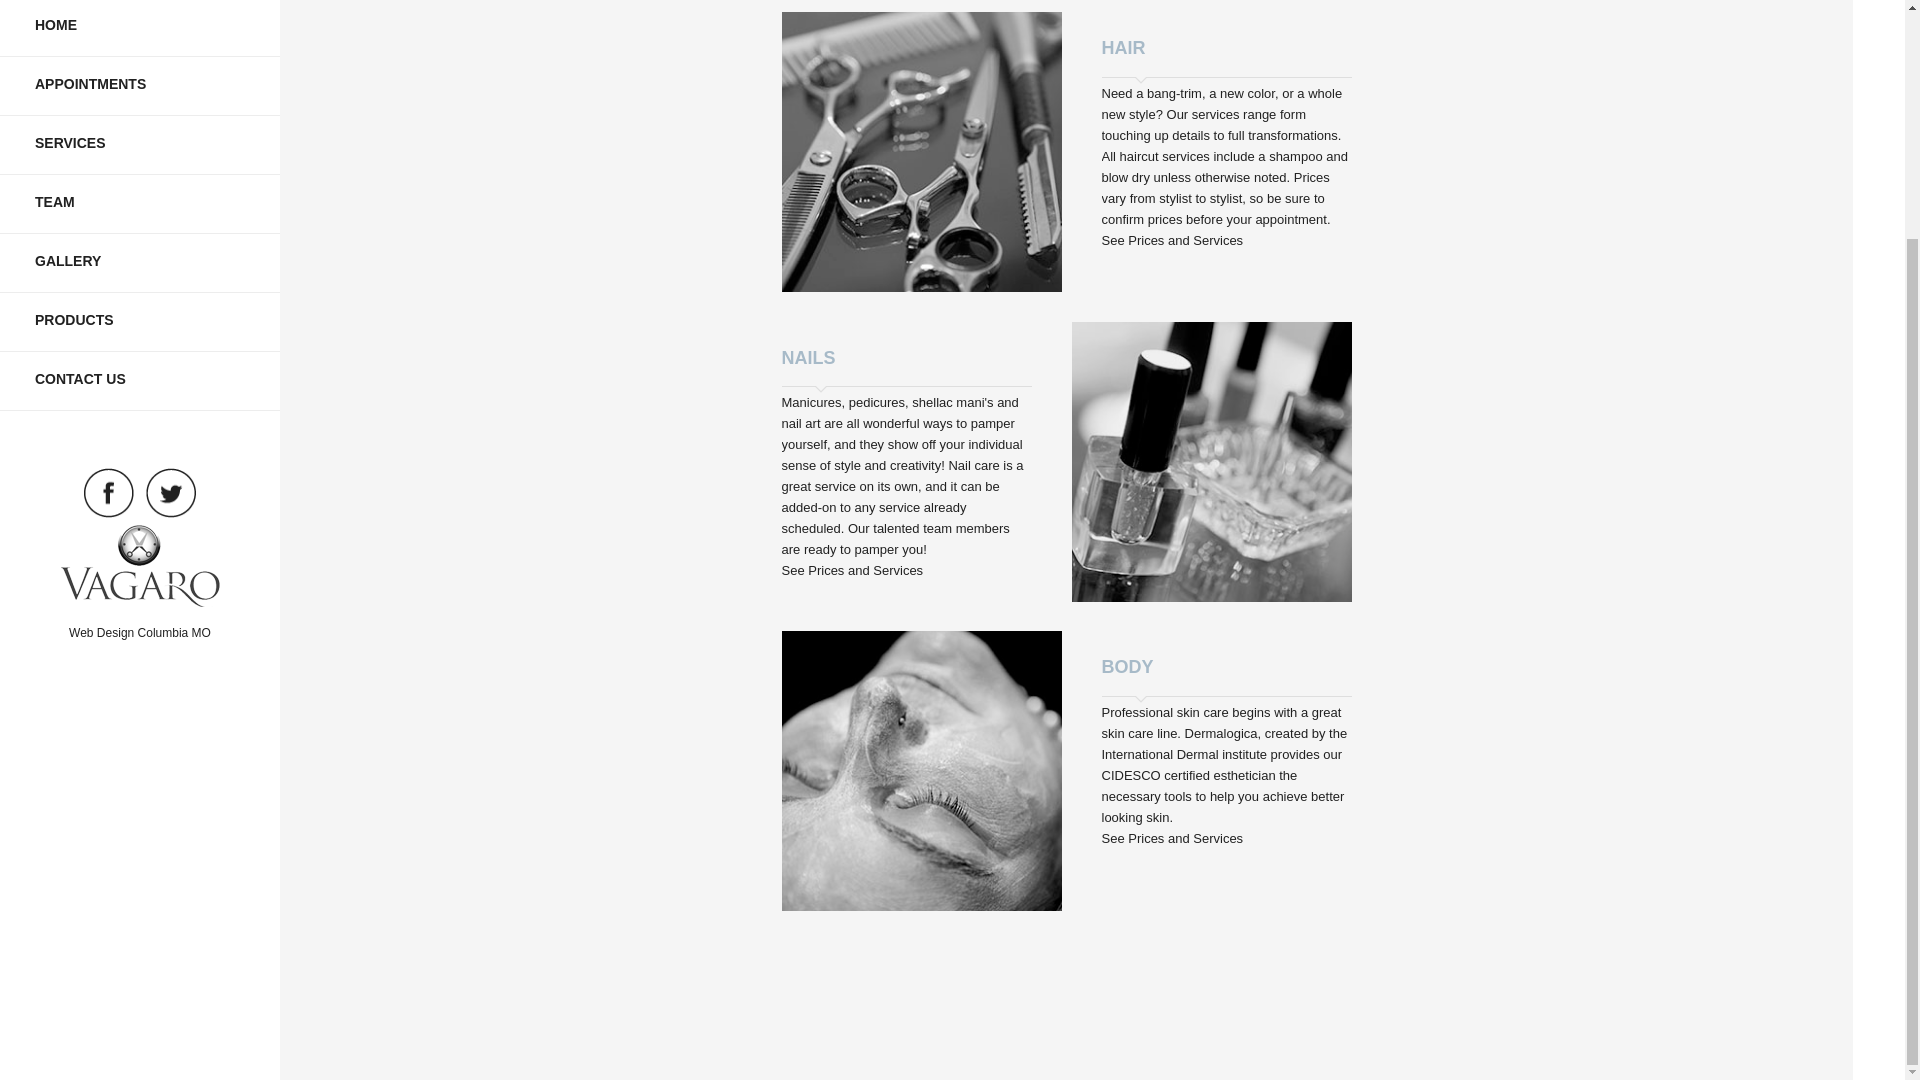 This screenshot has width=1920, height=1080. What do you see at coordinates (140, 28) in the screenshot?
I see `HOME` at bounding box center [140, 28].